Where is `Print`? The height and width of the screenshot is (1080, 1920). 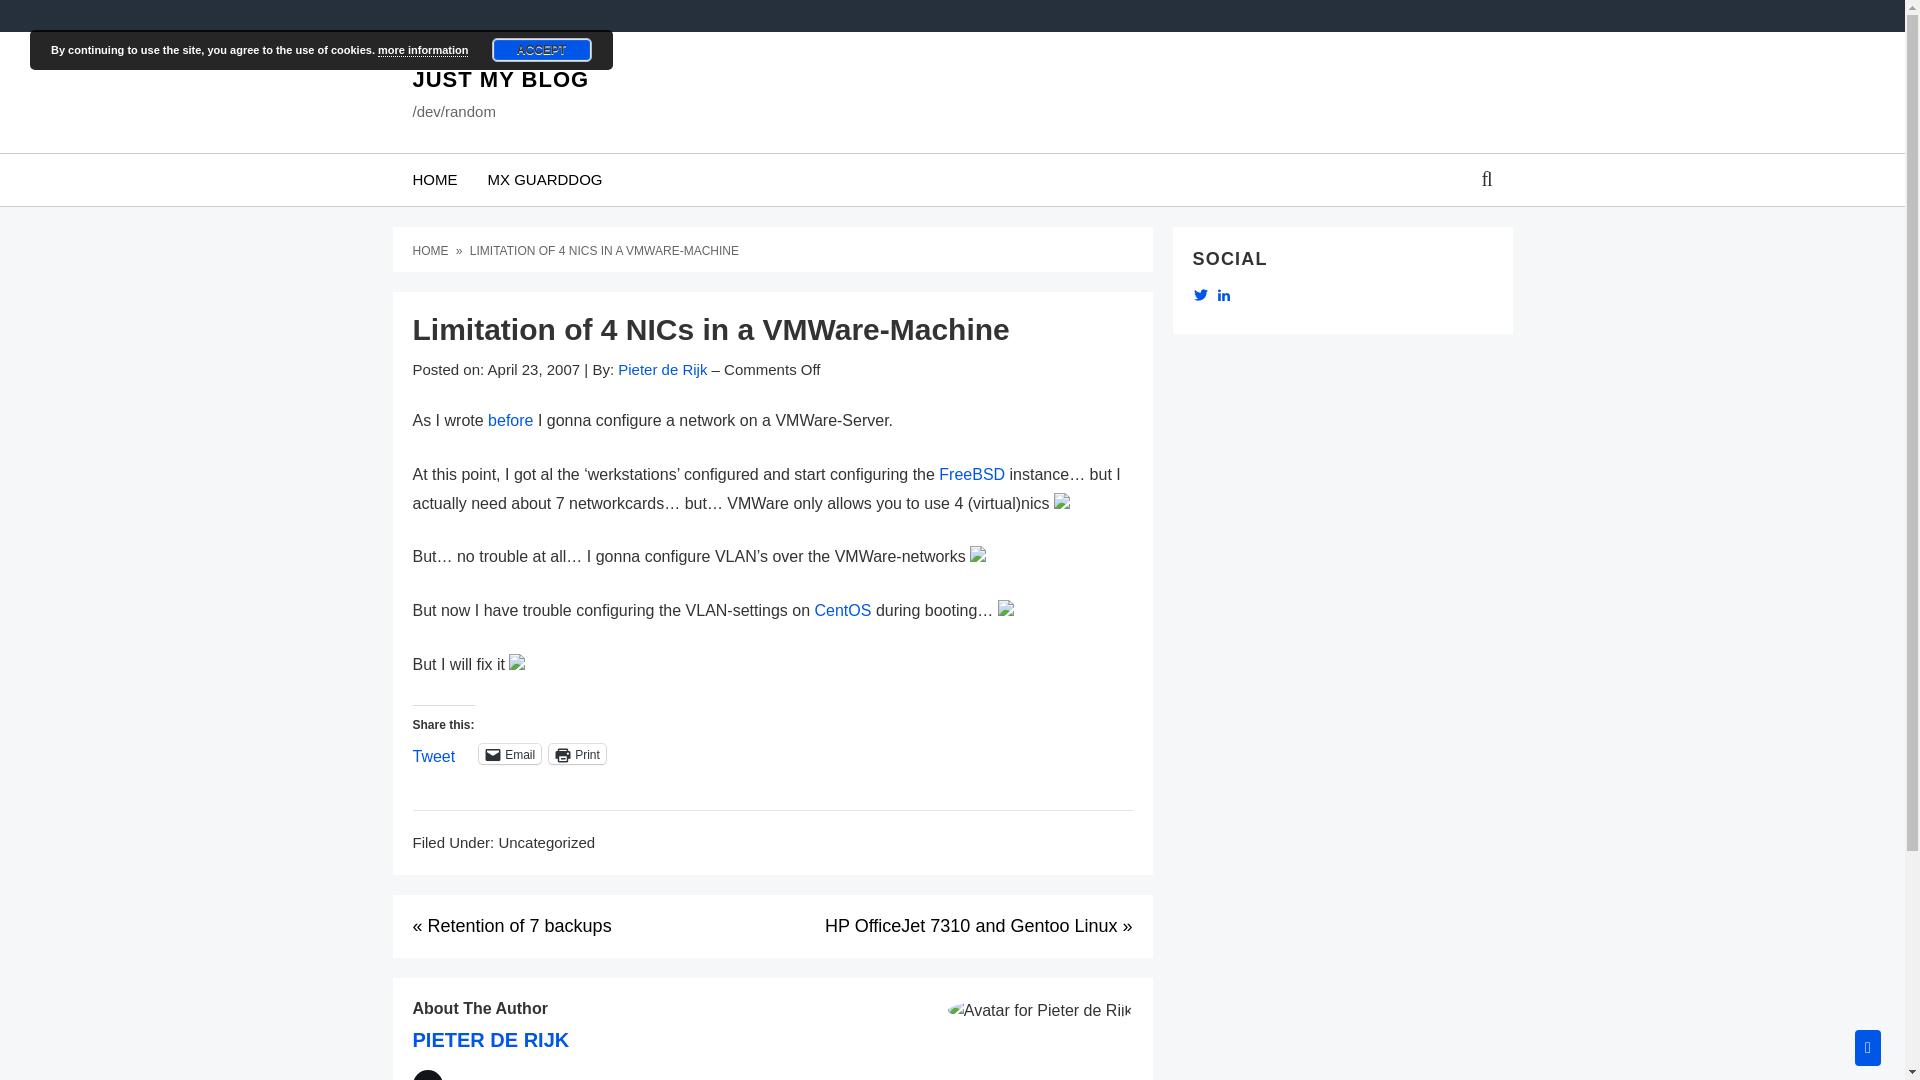 Print is located at coordinates (578, 754).